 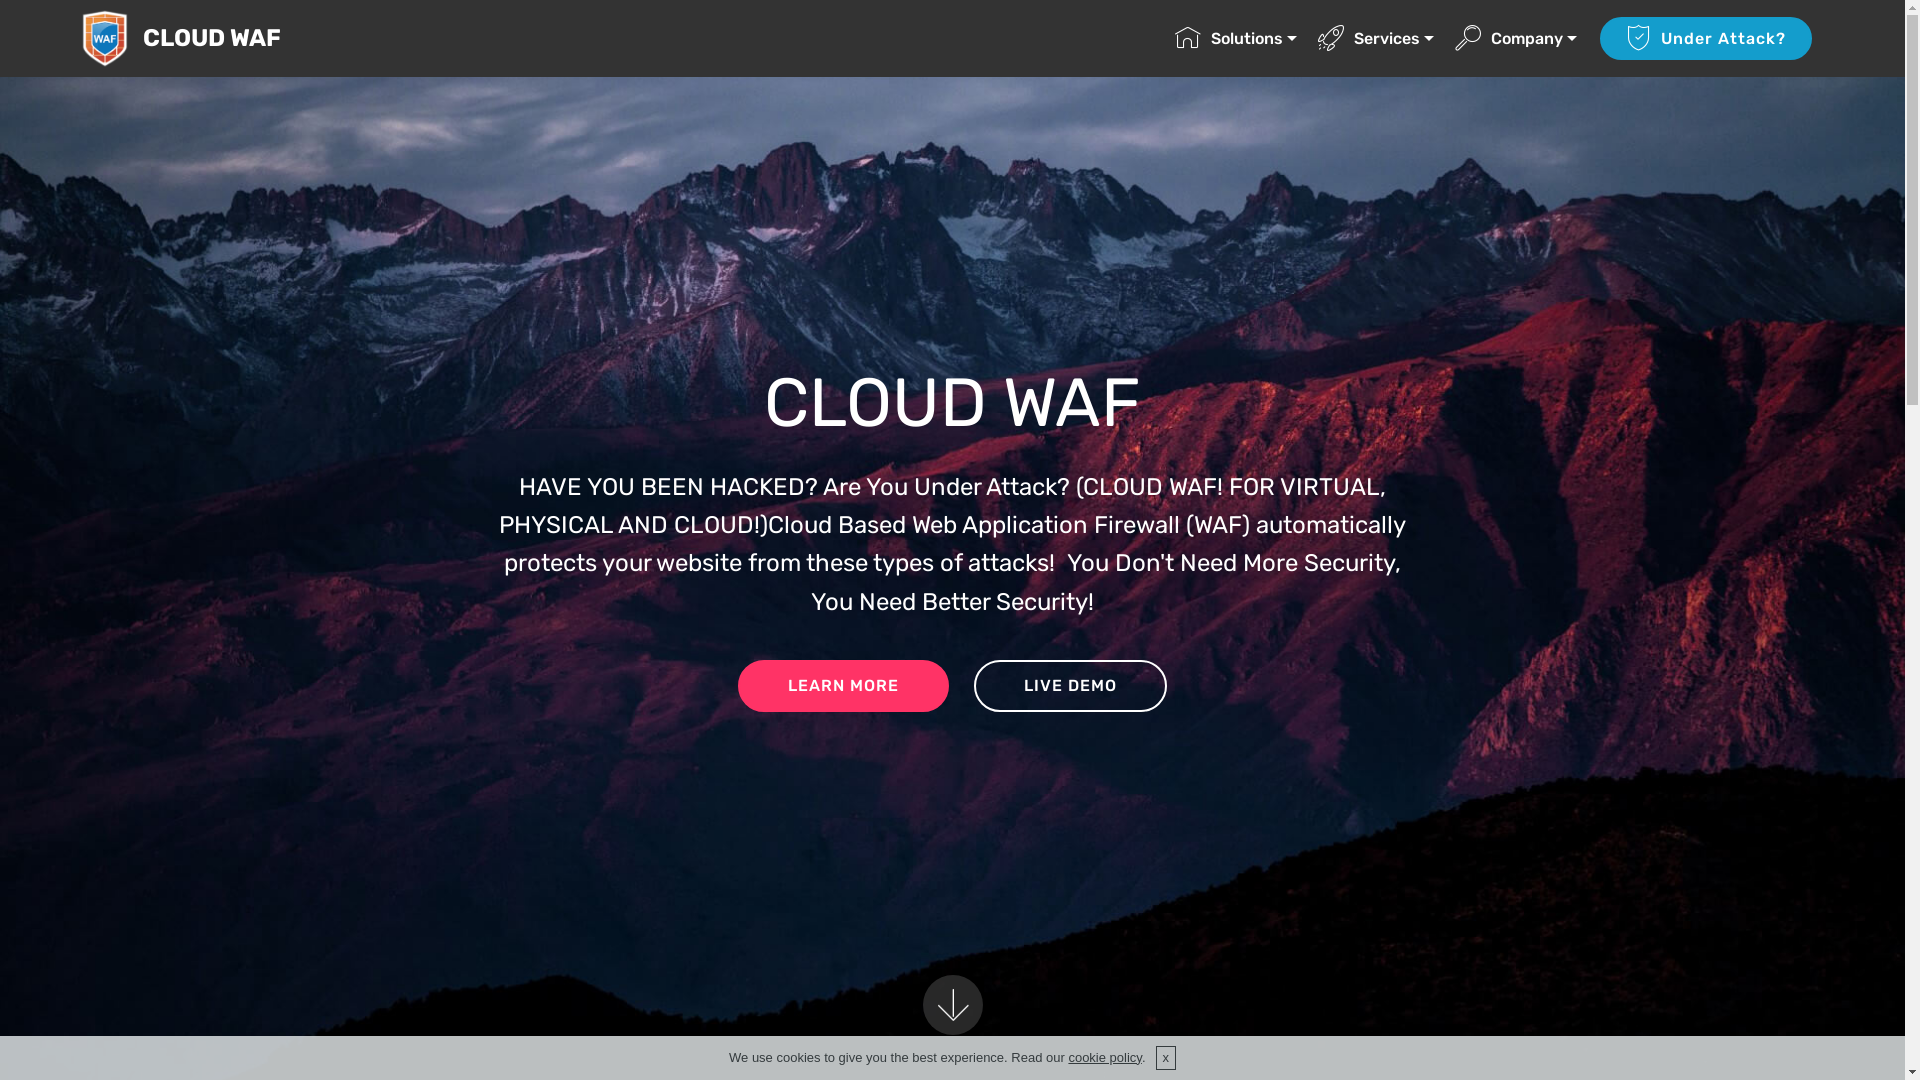 I want to click on Services, so click(x=1376, y=38).